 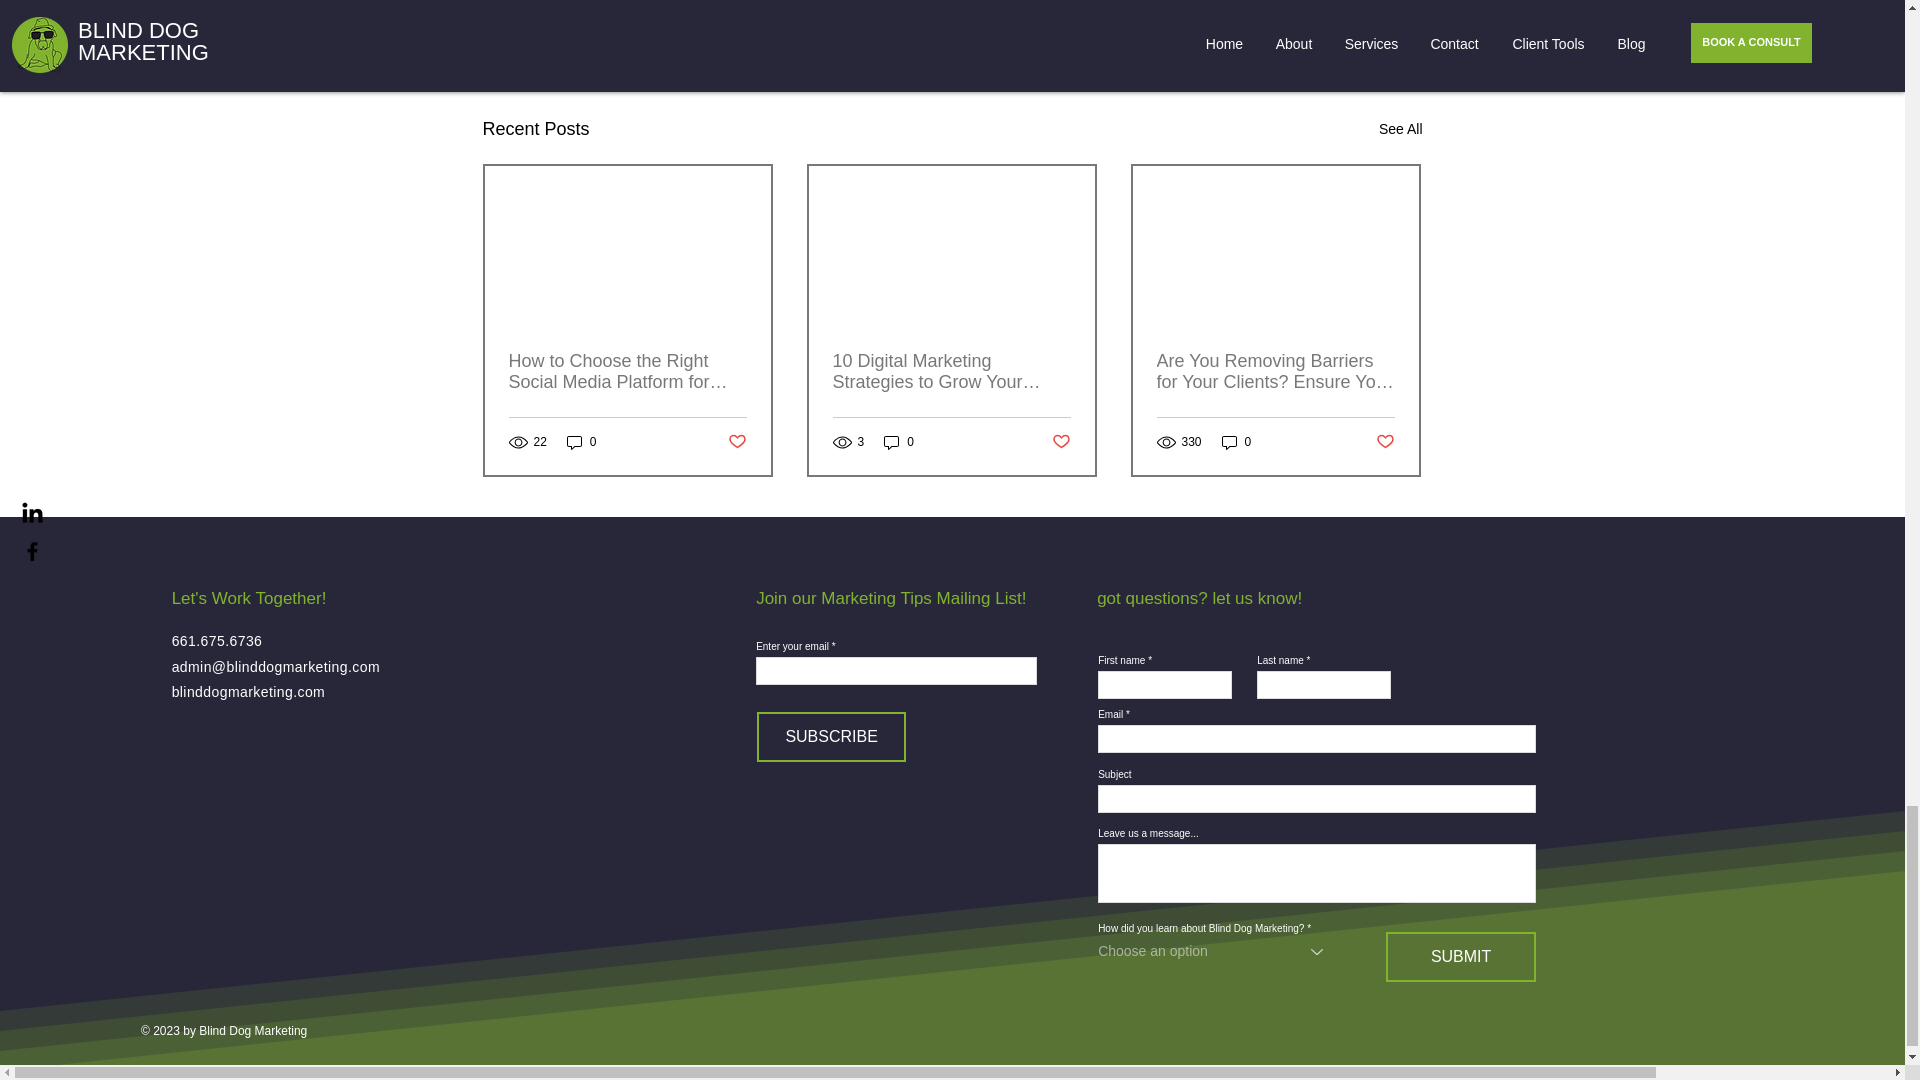 I want to click on Post not marked as liked, so click(x=1312, y=19).